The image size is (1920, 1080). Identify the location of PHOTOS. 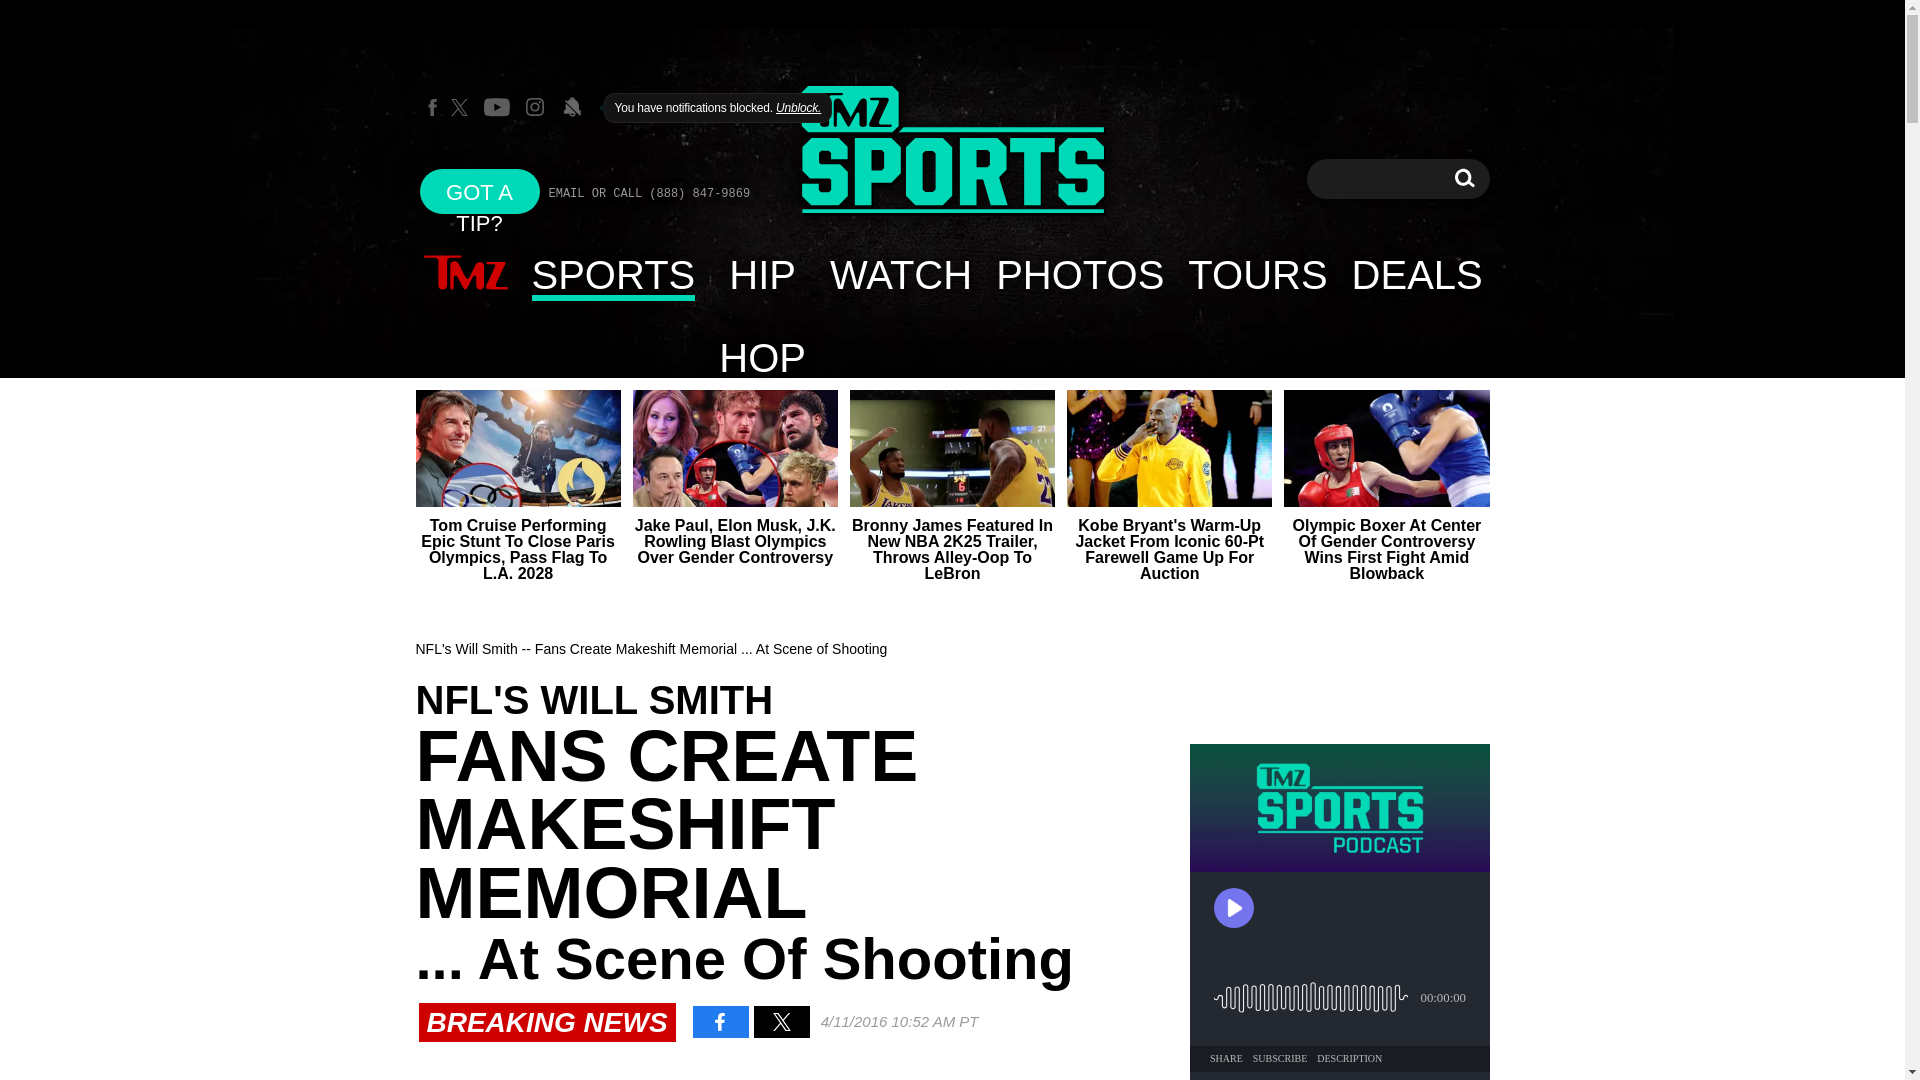
(1464, 178).